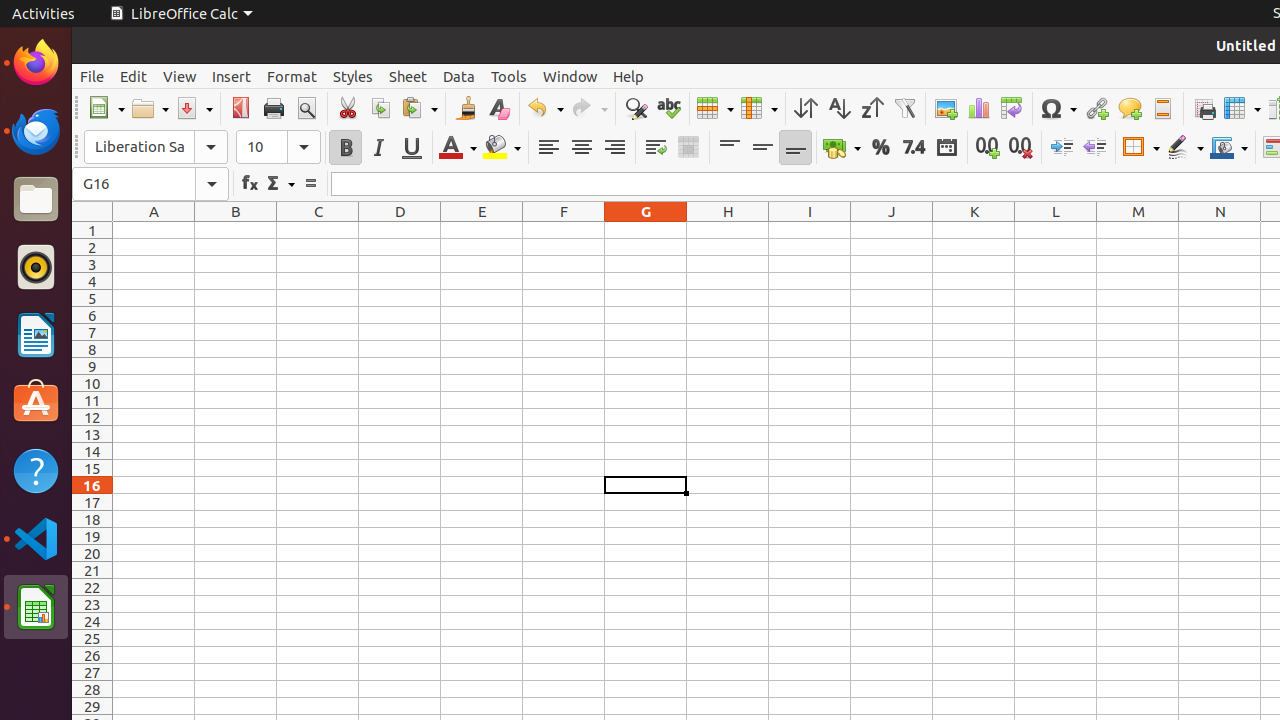 This screenshot has width=1280, height=720. Describe the element at coordinates (180, 76) in the screenshot. I see `View` at that location.